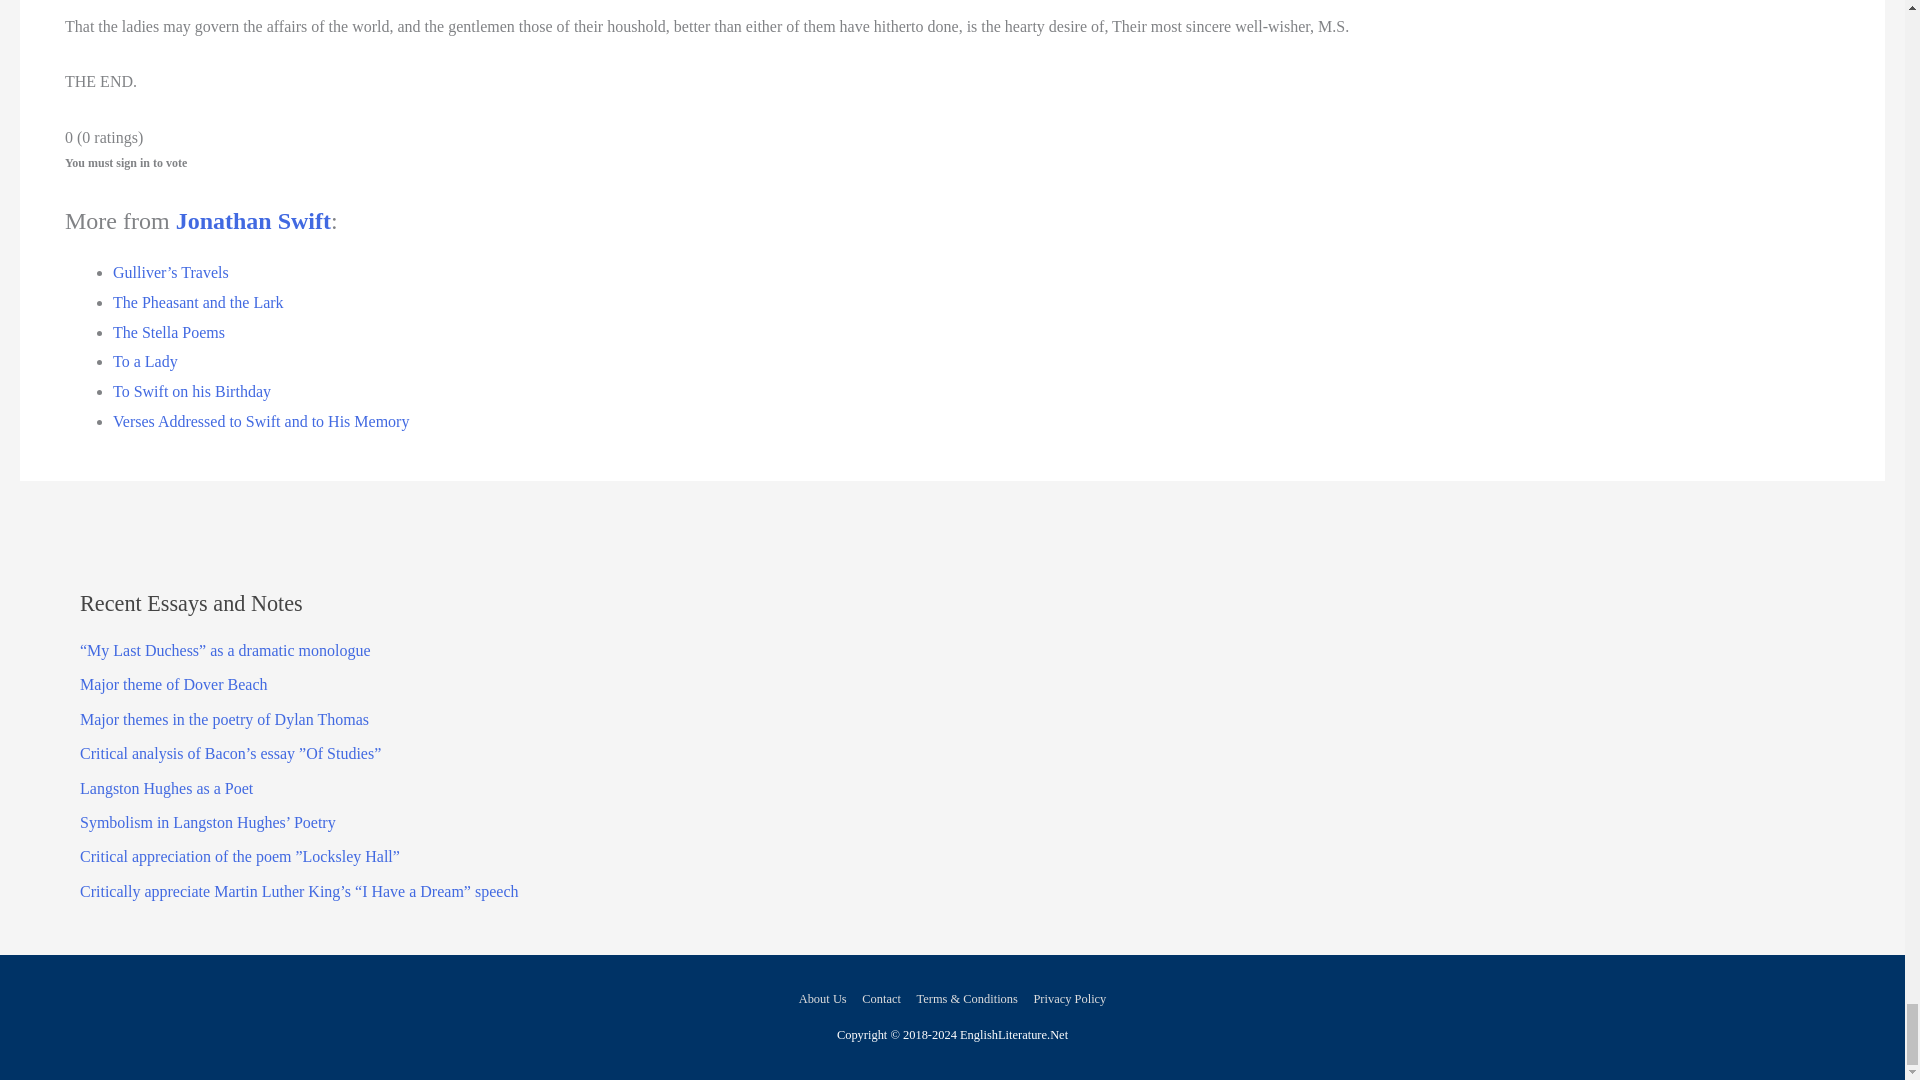 This screenshot has height=1080, width=1920. What do you see at coordinates (825, 998) in the screenshot?
I see `About Us` at bounding box center [825, 998].